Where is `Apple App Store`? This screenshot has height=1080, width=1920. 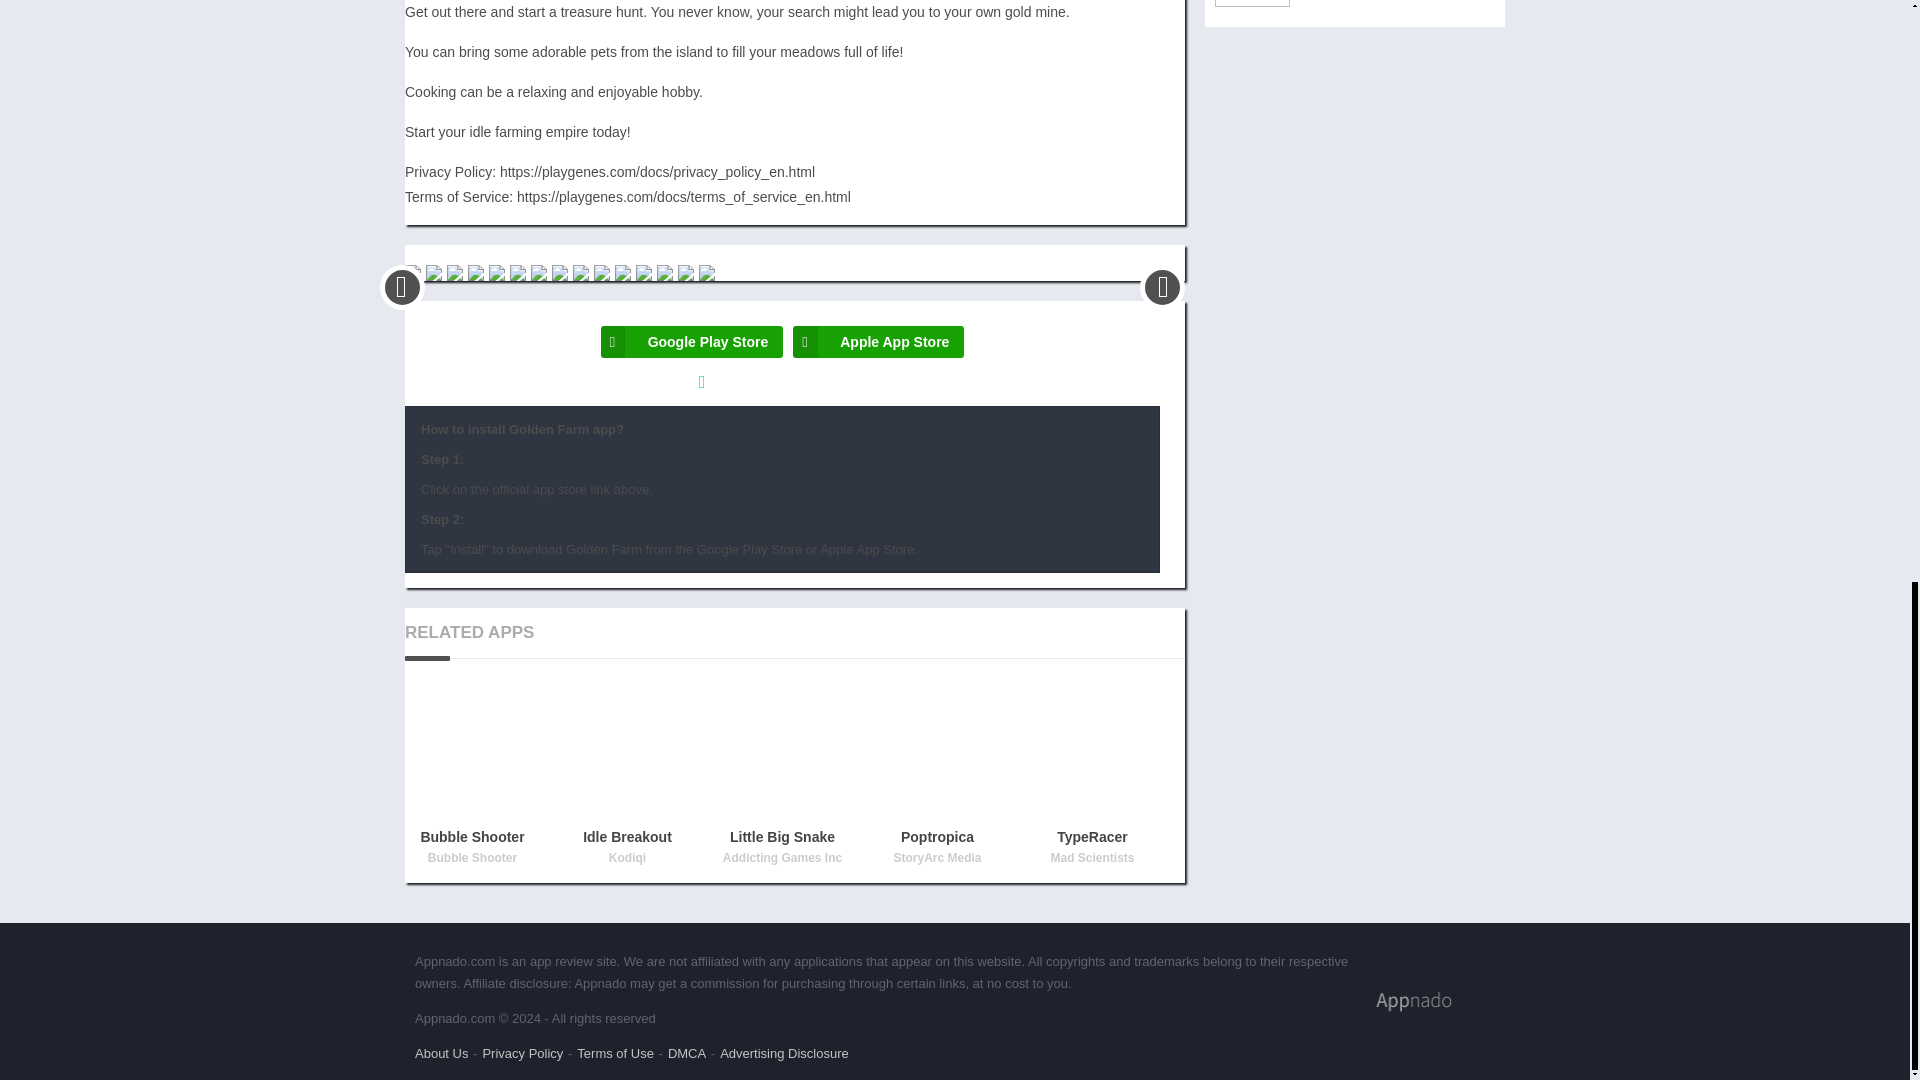
Apple App Store is located at coordinates (878, 342).